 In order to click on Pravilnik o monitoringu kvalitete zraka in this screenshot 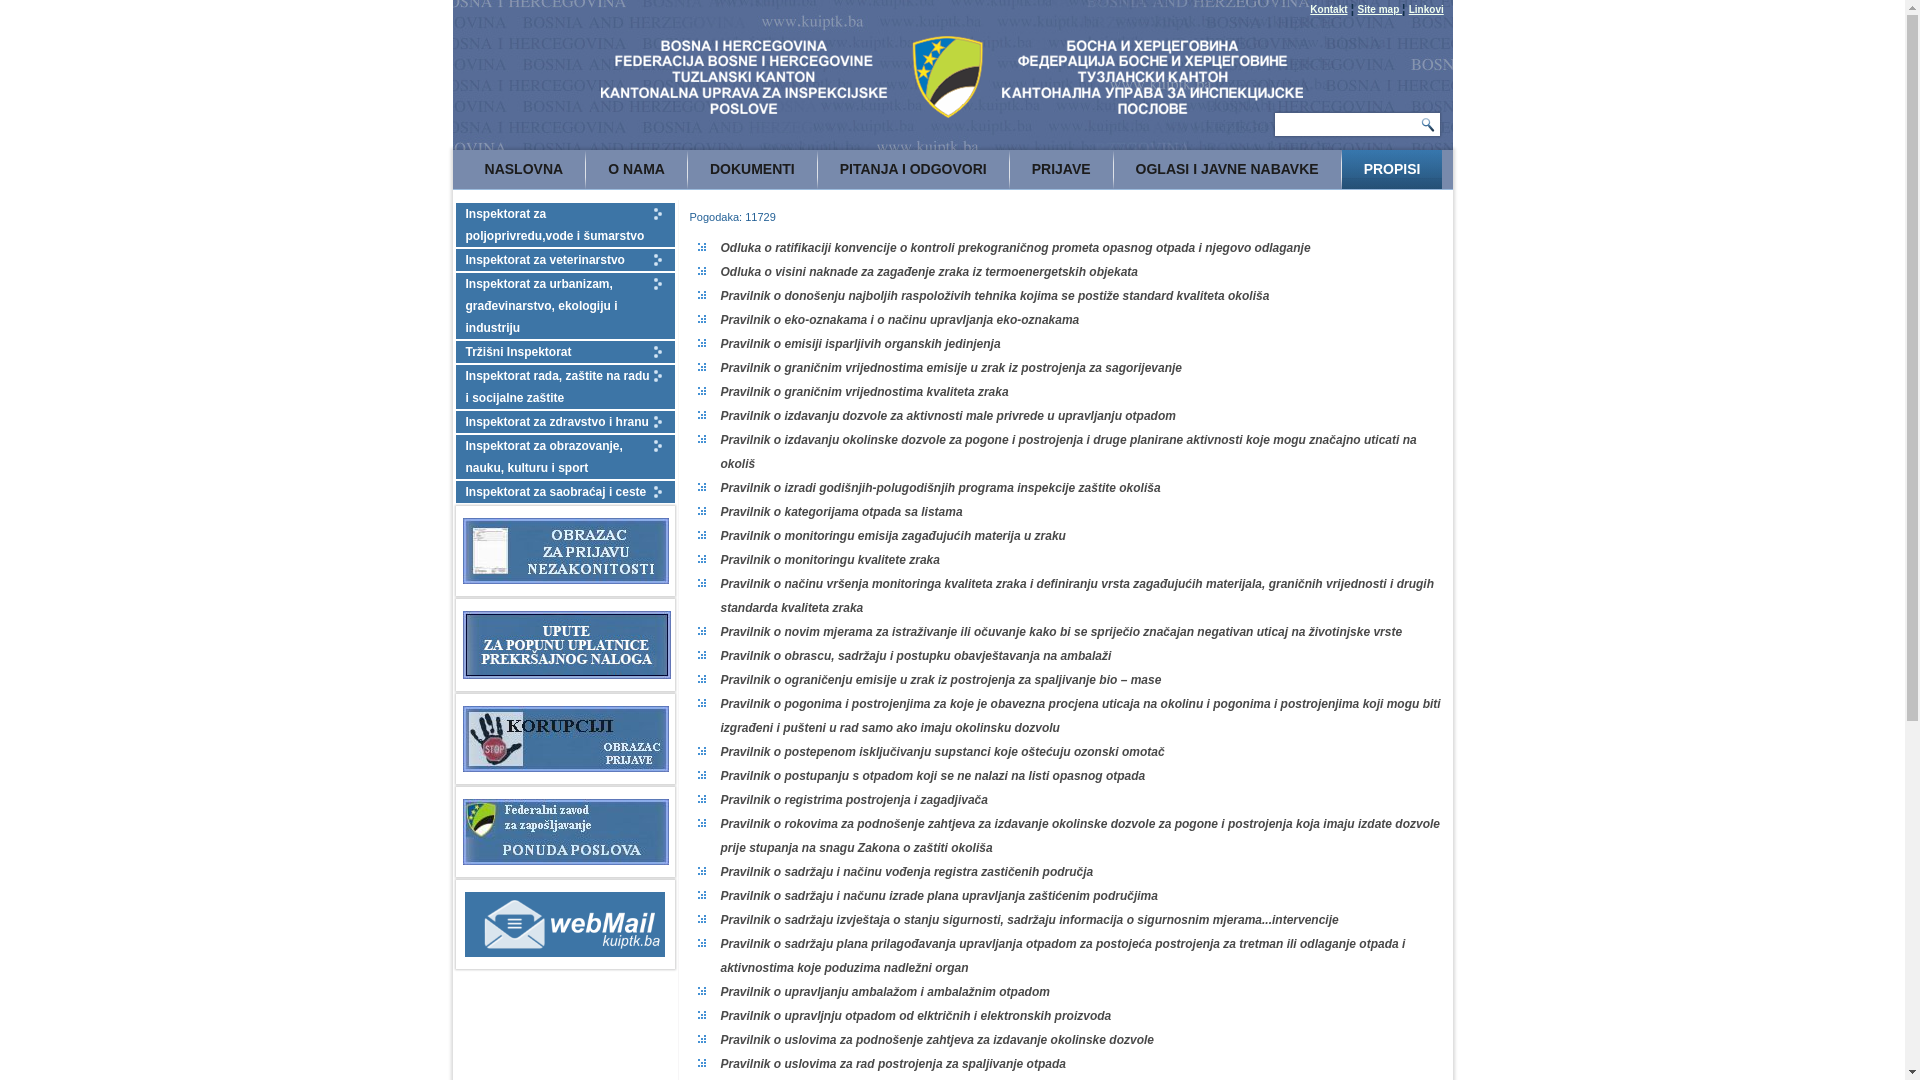, I will do `click(830, 560)`.